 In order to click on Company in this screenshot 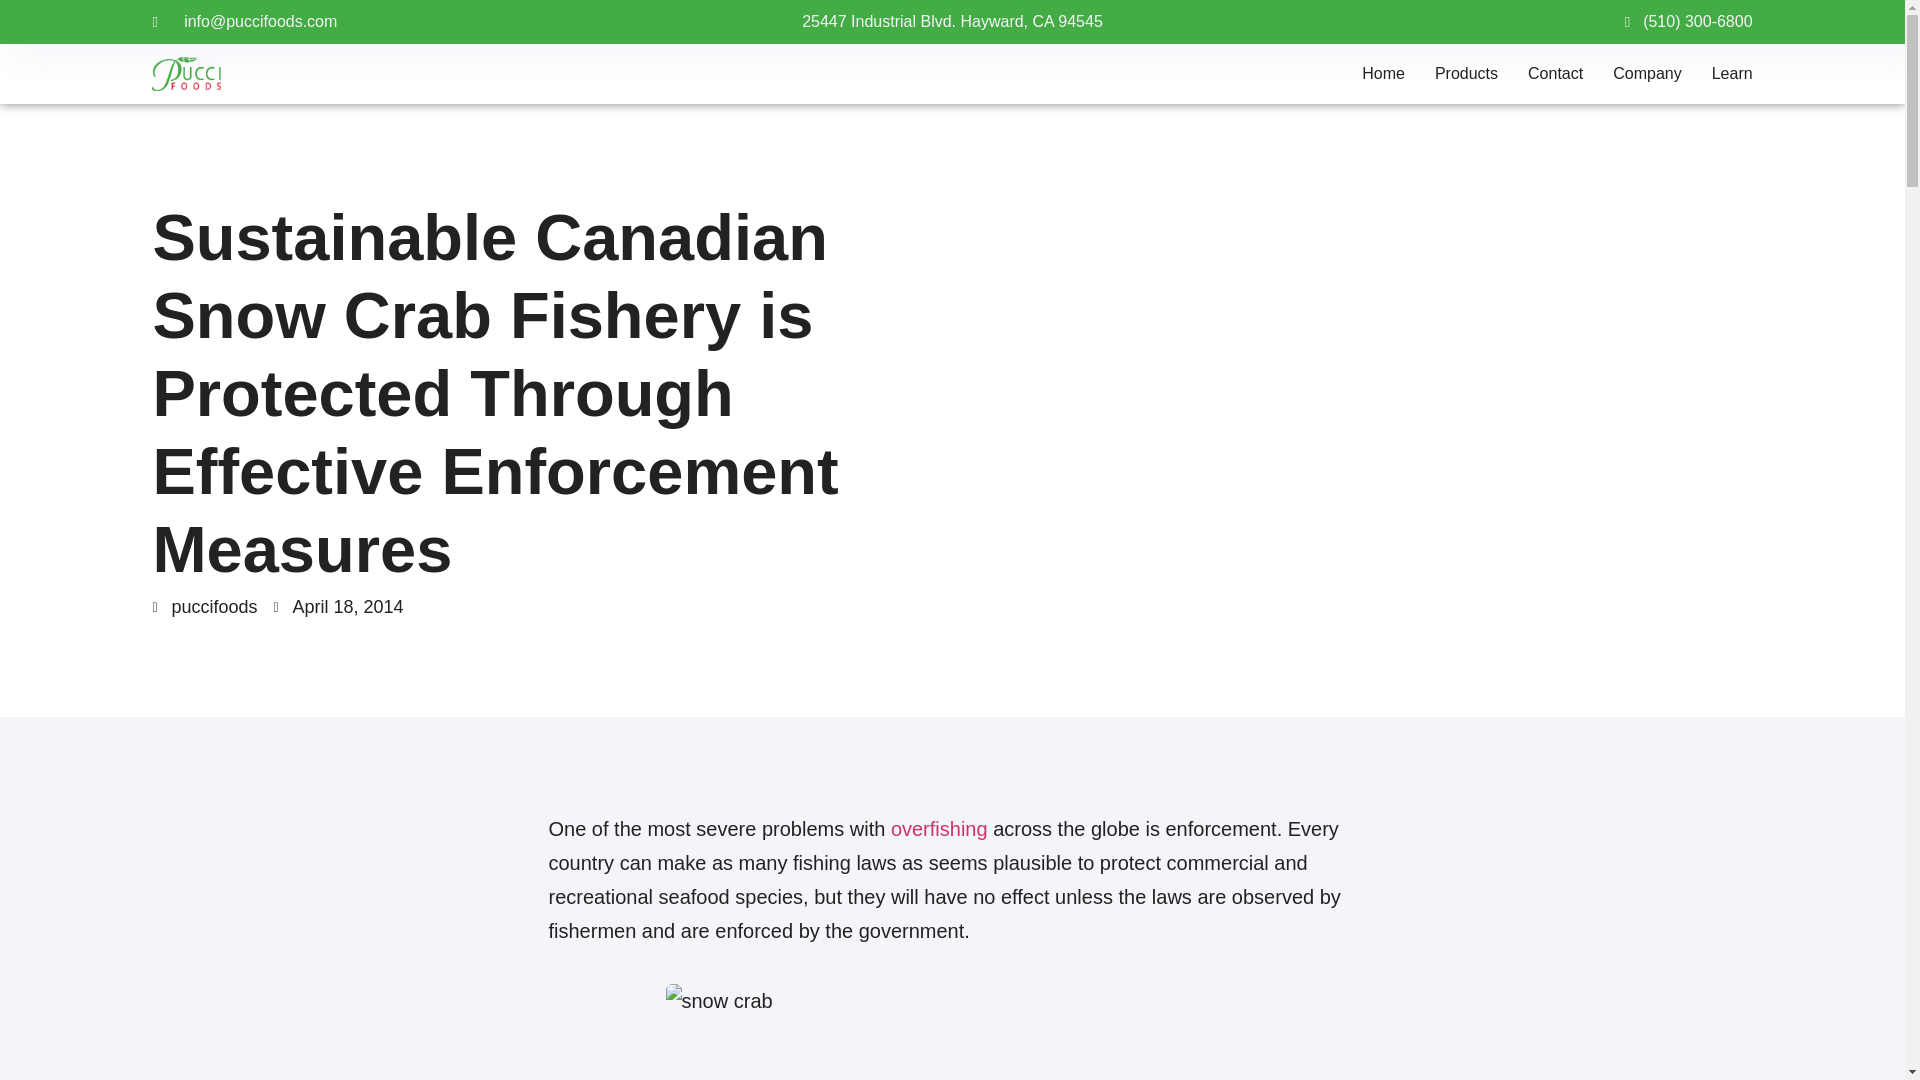, I will do `click(1646, 74)`.